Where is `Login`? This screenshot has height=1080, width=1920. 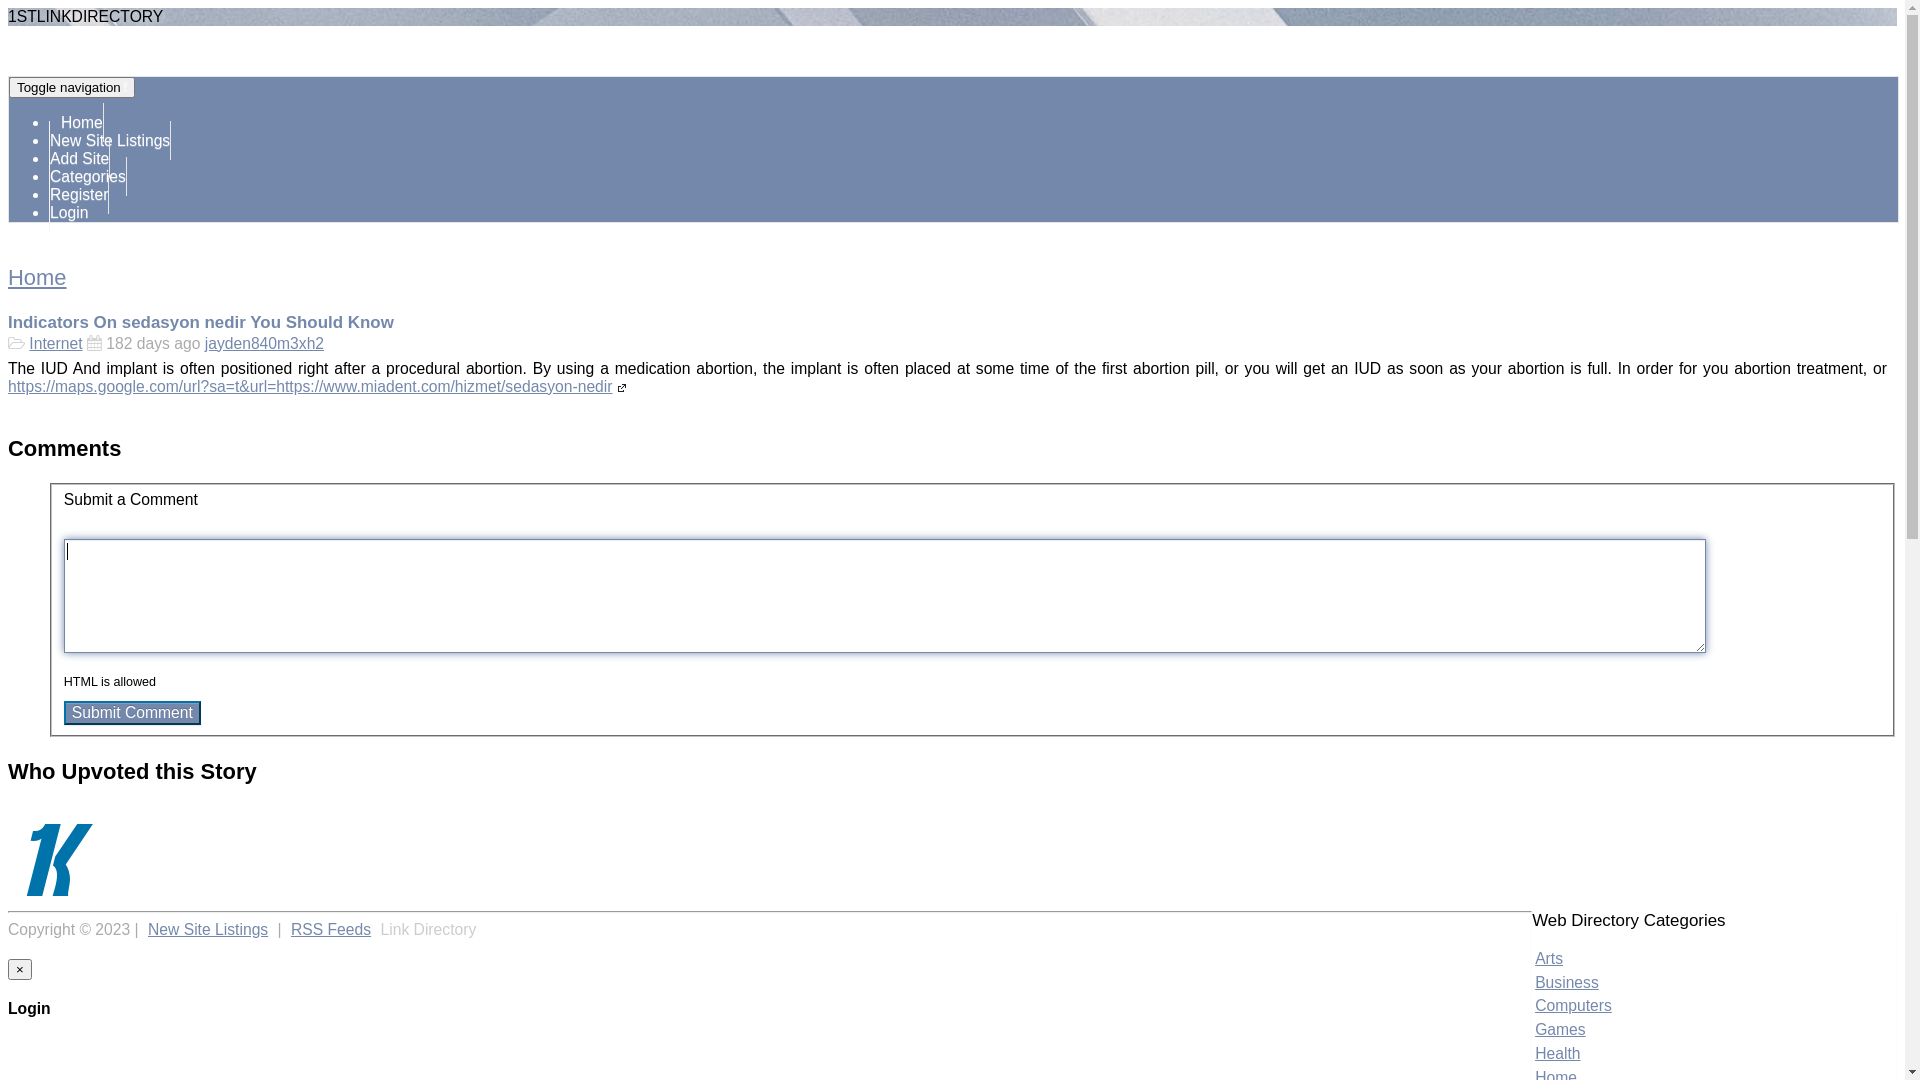
Login is located at coordinates (68, 212).